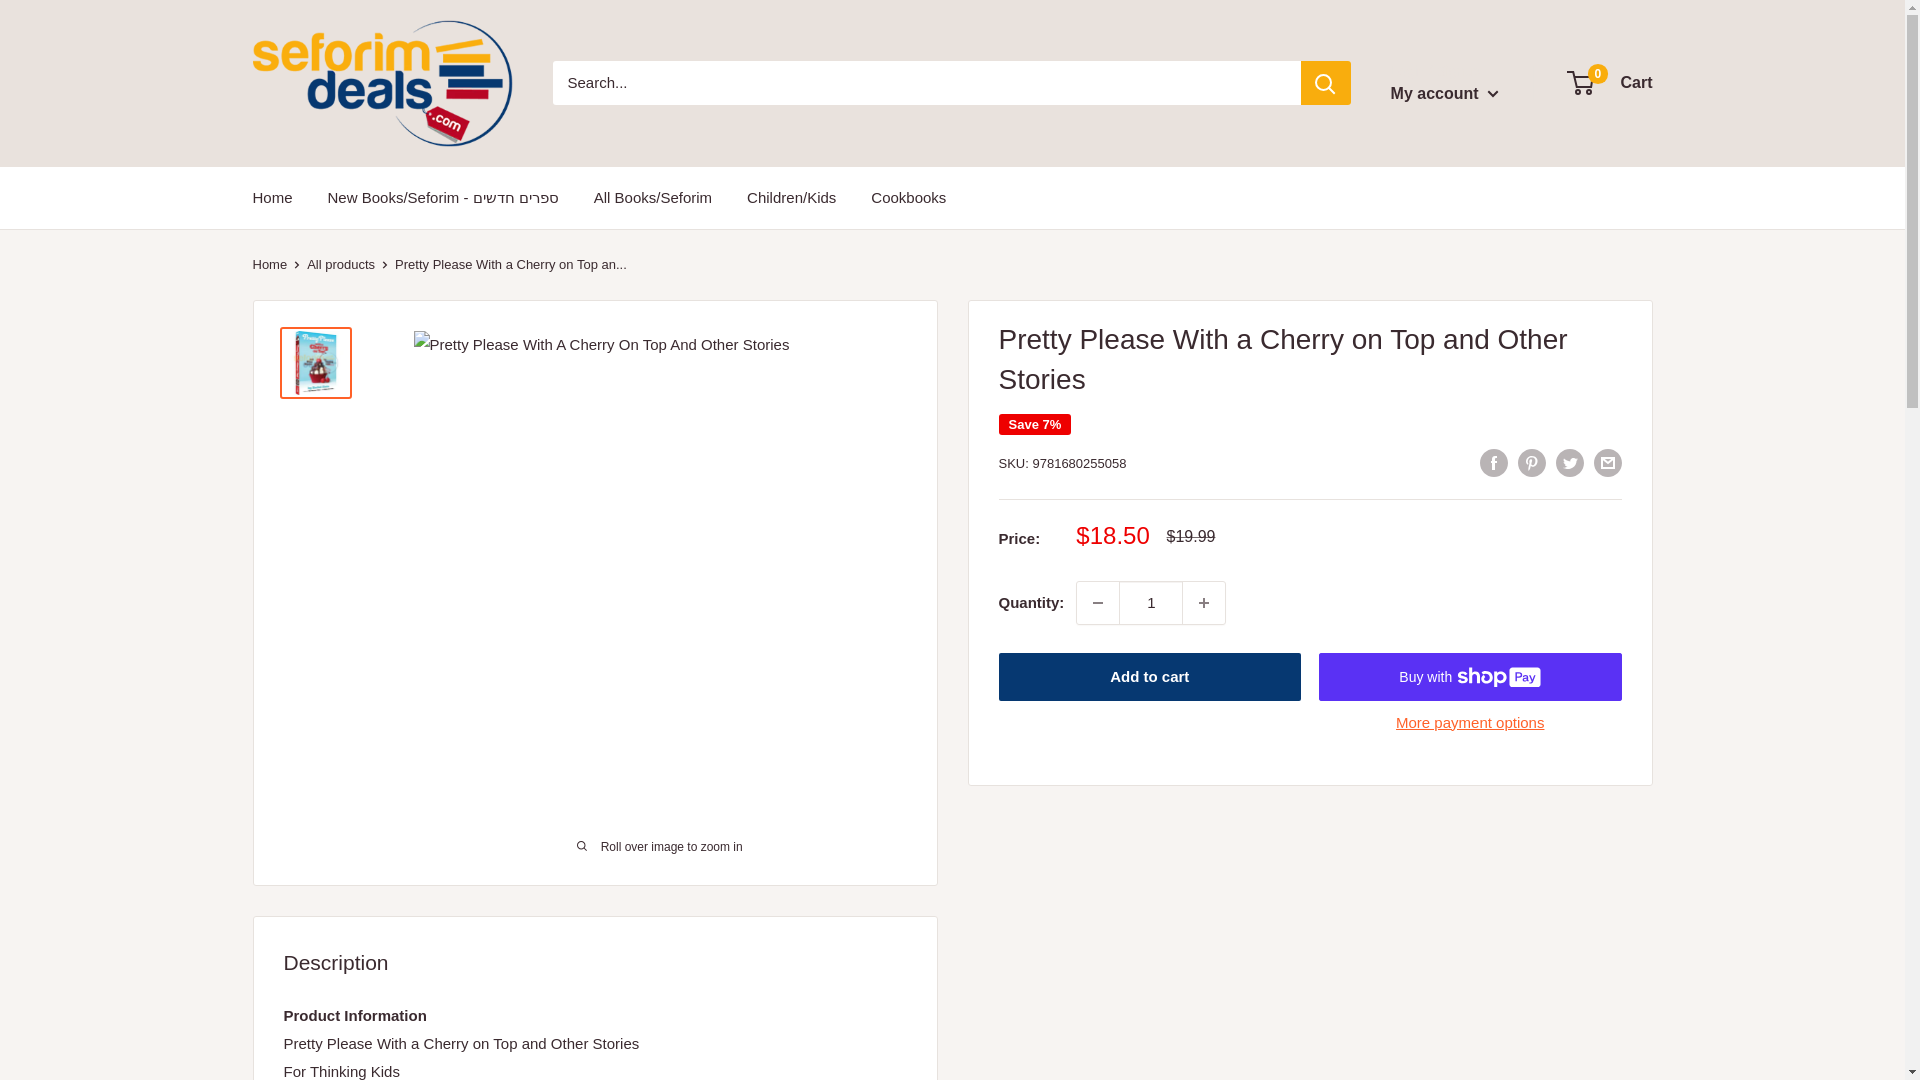  Describe the element at coordinates (340, 264) in the screenshot. I see `All products` at that location.